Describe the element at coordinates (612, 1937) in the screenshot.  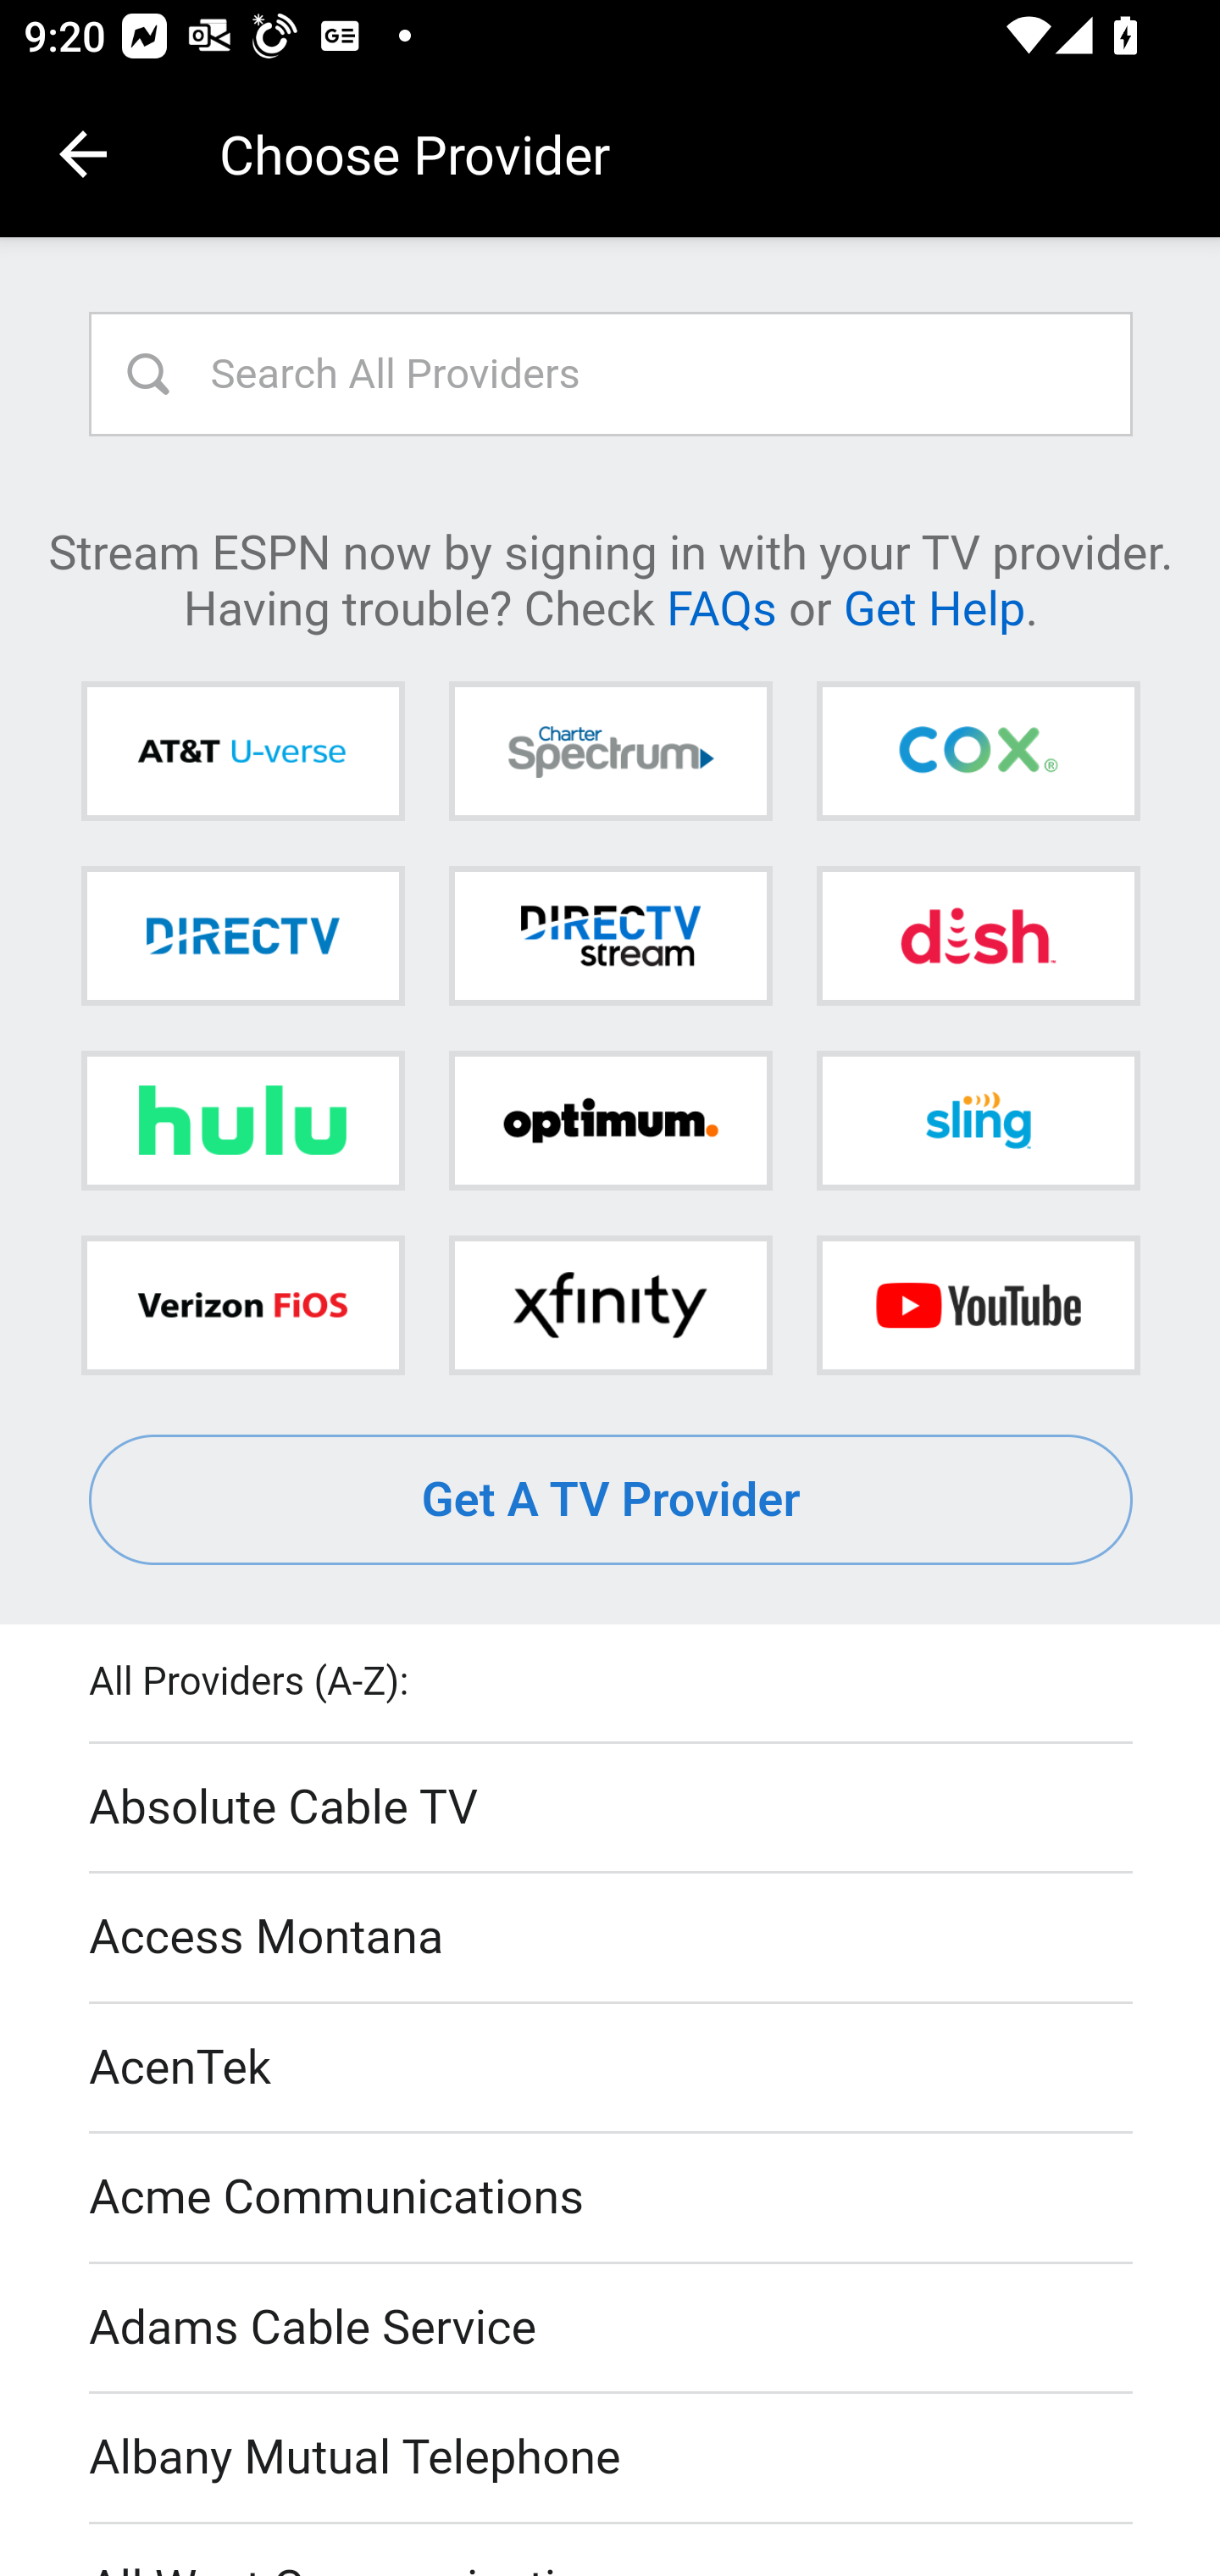
I see `Access Montana` at that location.